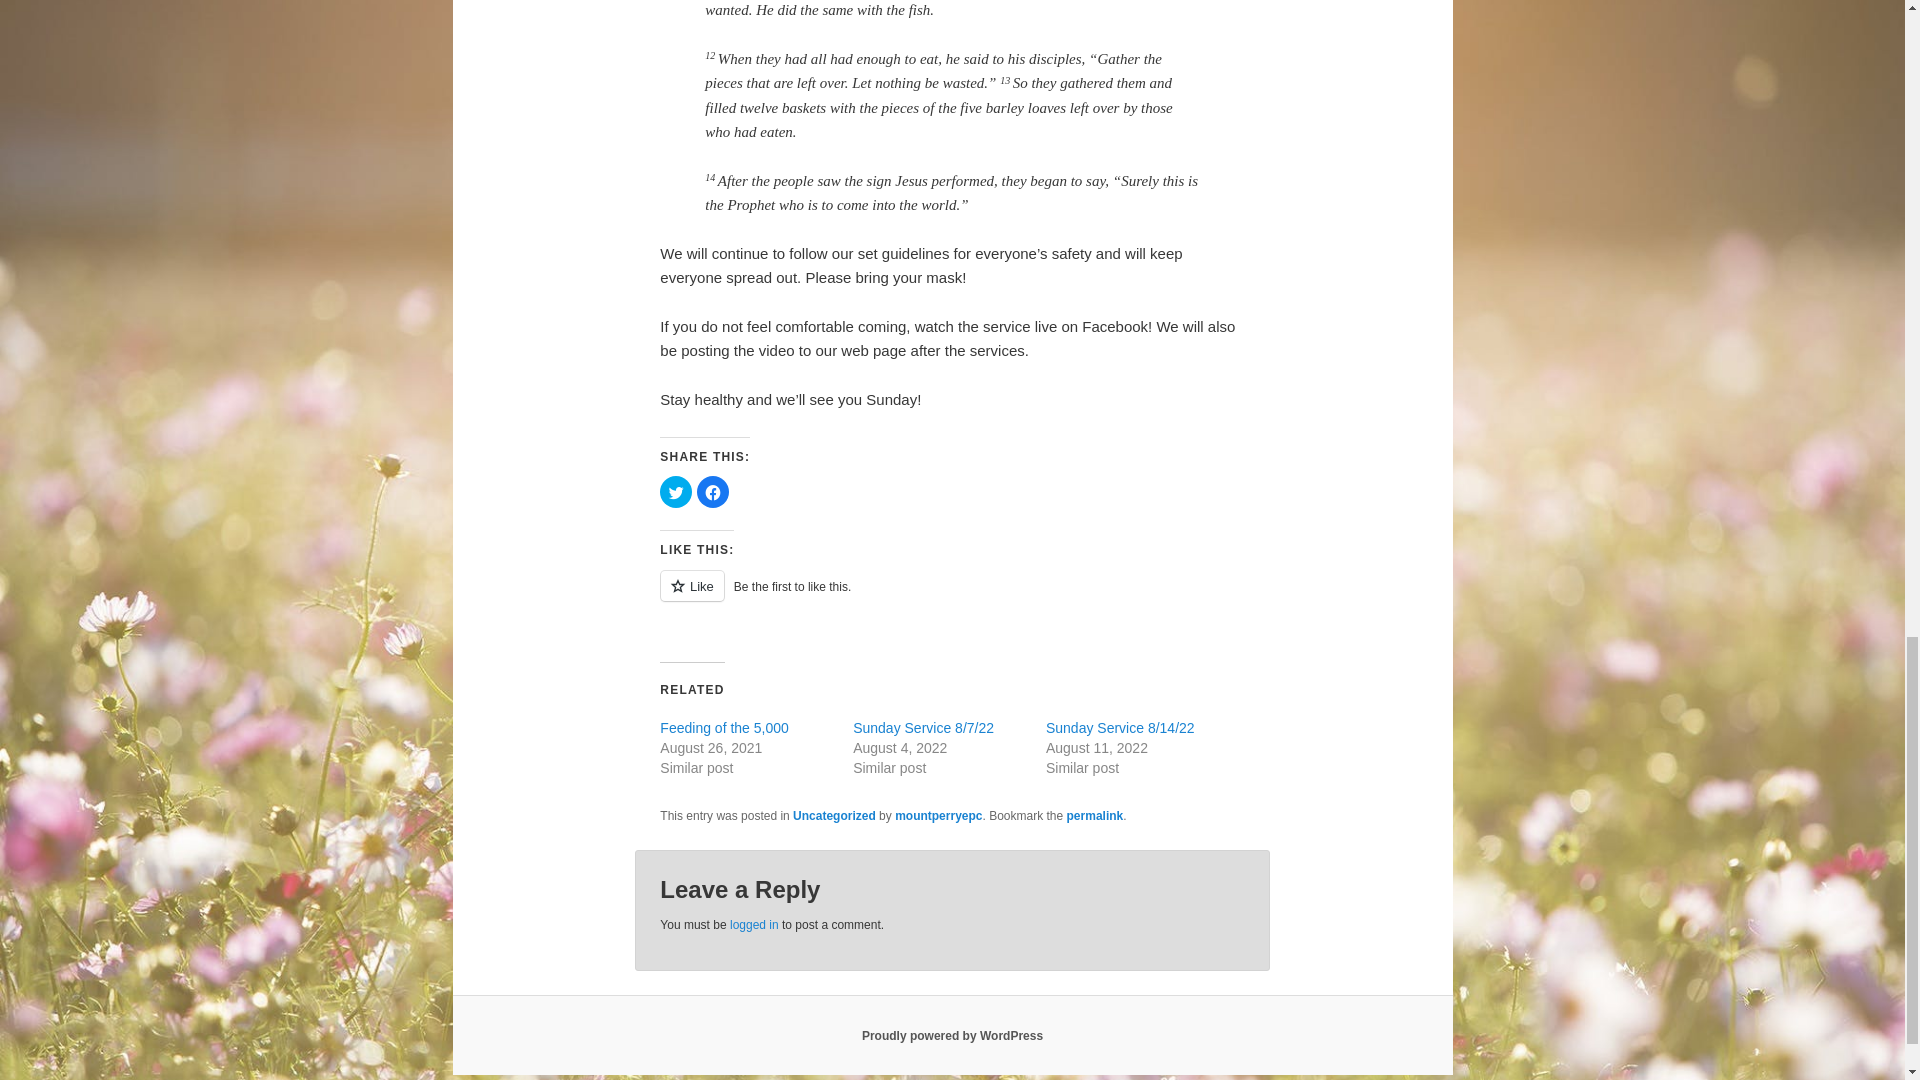  What do you see at coordinates (1095, 815) in the screenshot?
I see `Permalink to Feeding of the 5,000` at bounding box center [1095, 815].